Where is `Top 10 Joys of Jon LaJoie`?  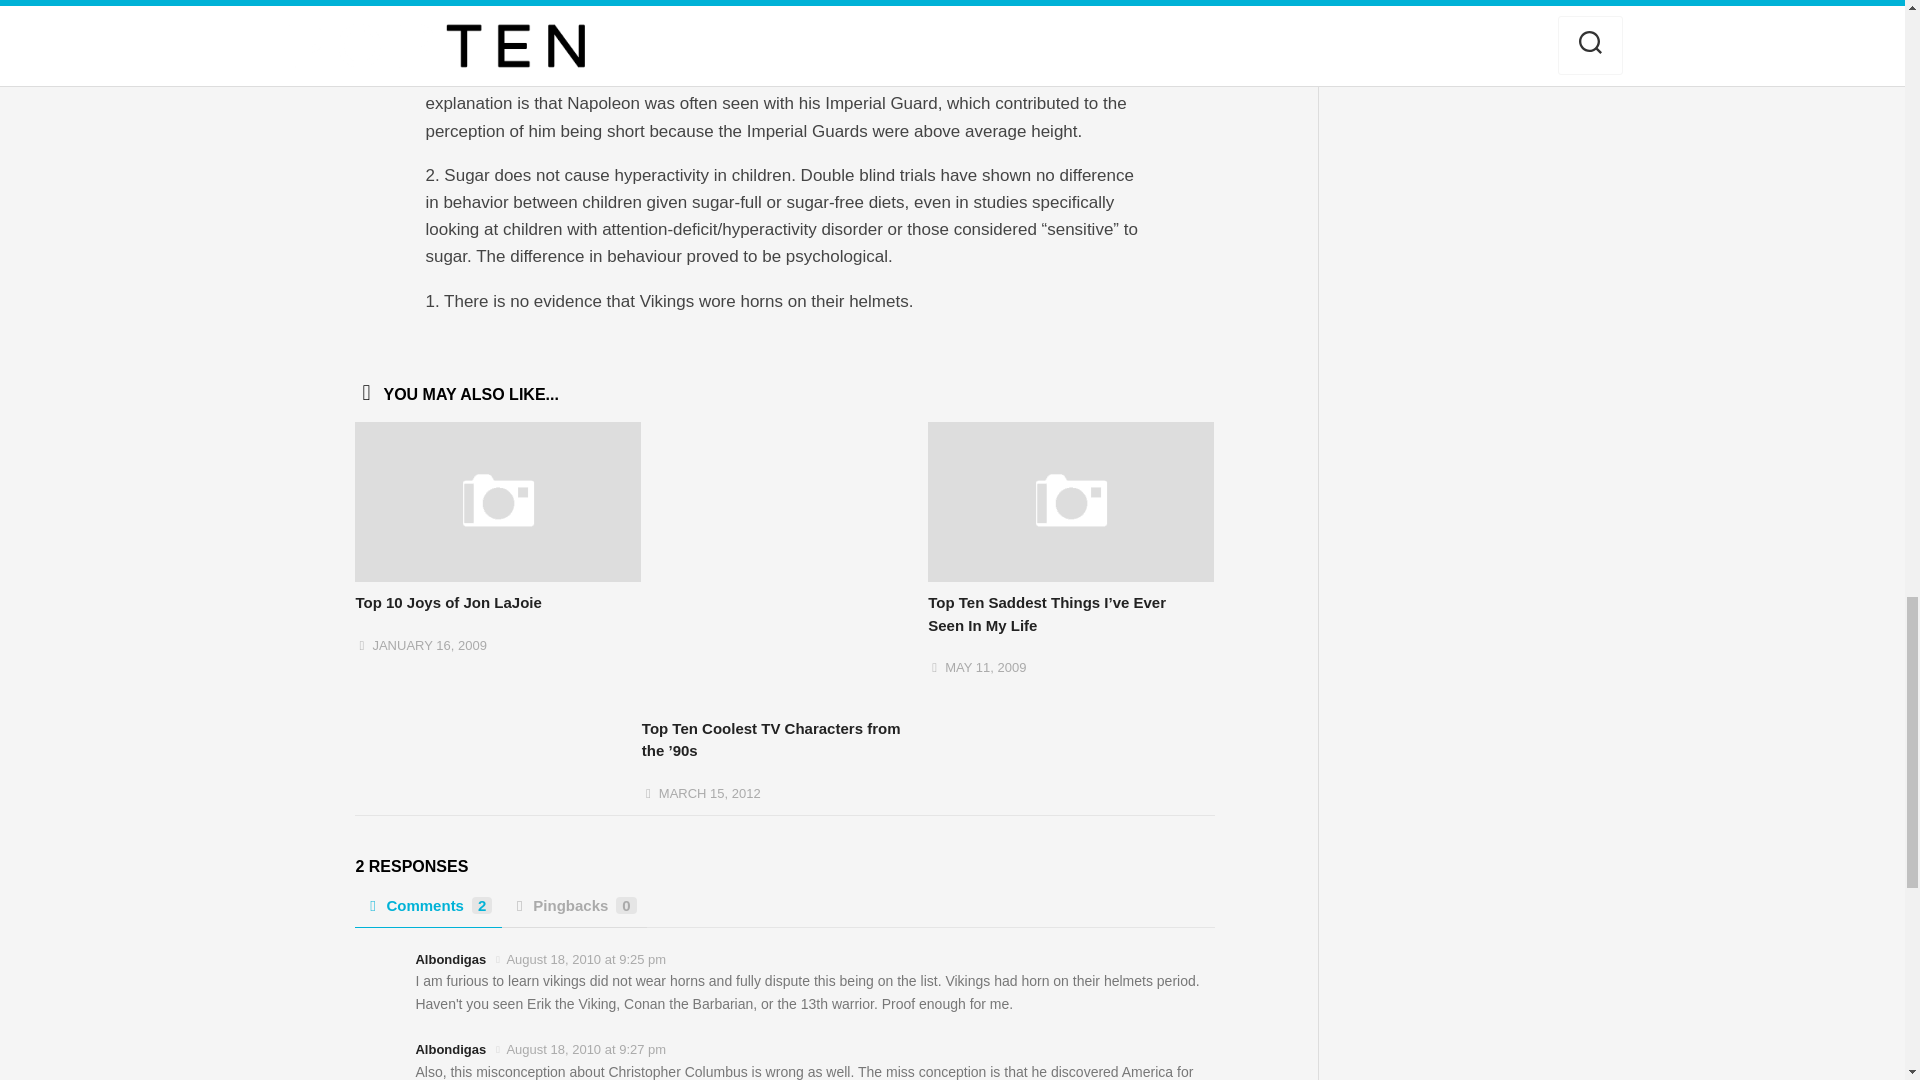
Top 10 Joys of Jon LaJoie is located at coordinates (448, 602).